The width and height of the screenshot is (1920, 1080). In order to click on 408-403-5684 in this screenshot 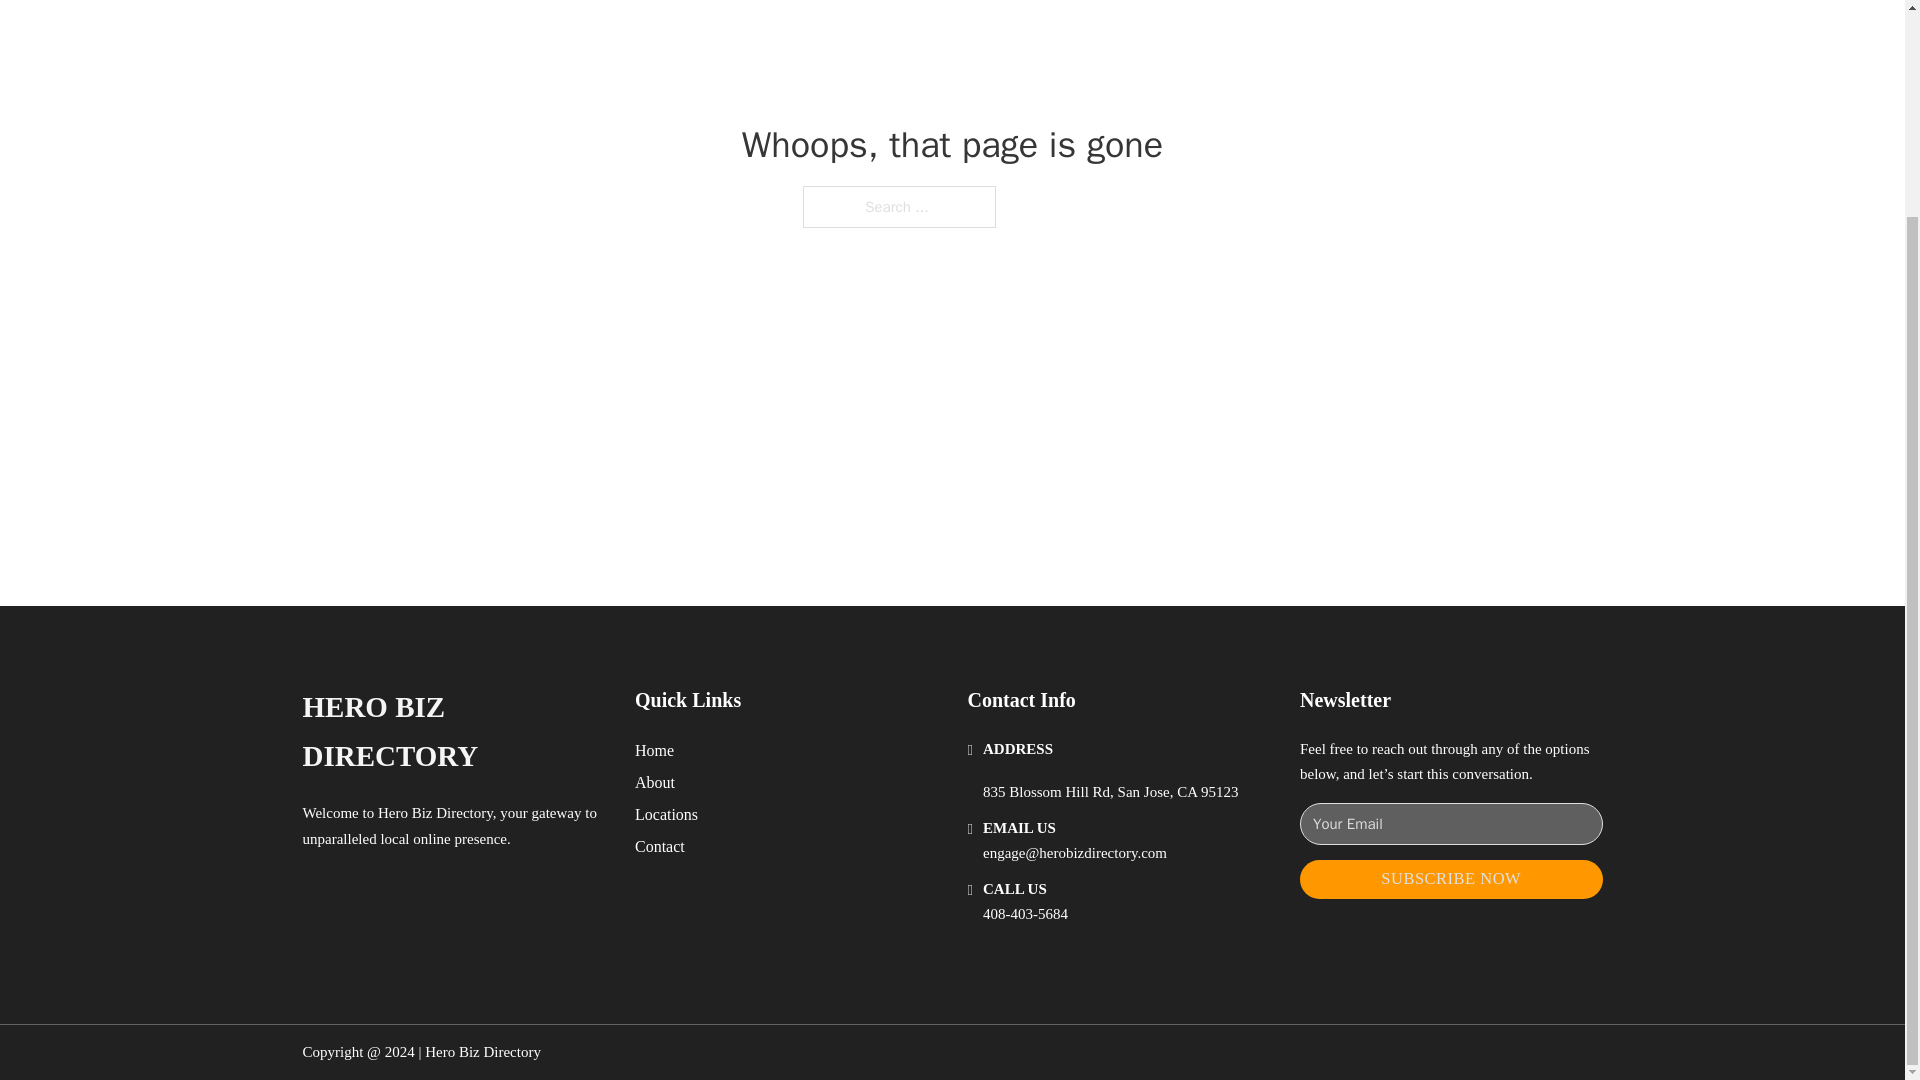, I will do `click(1025, 914)`.